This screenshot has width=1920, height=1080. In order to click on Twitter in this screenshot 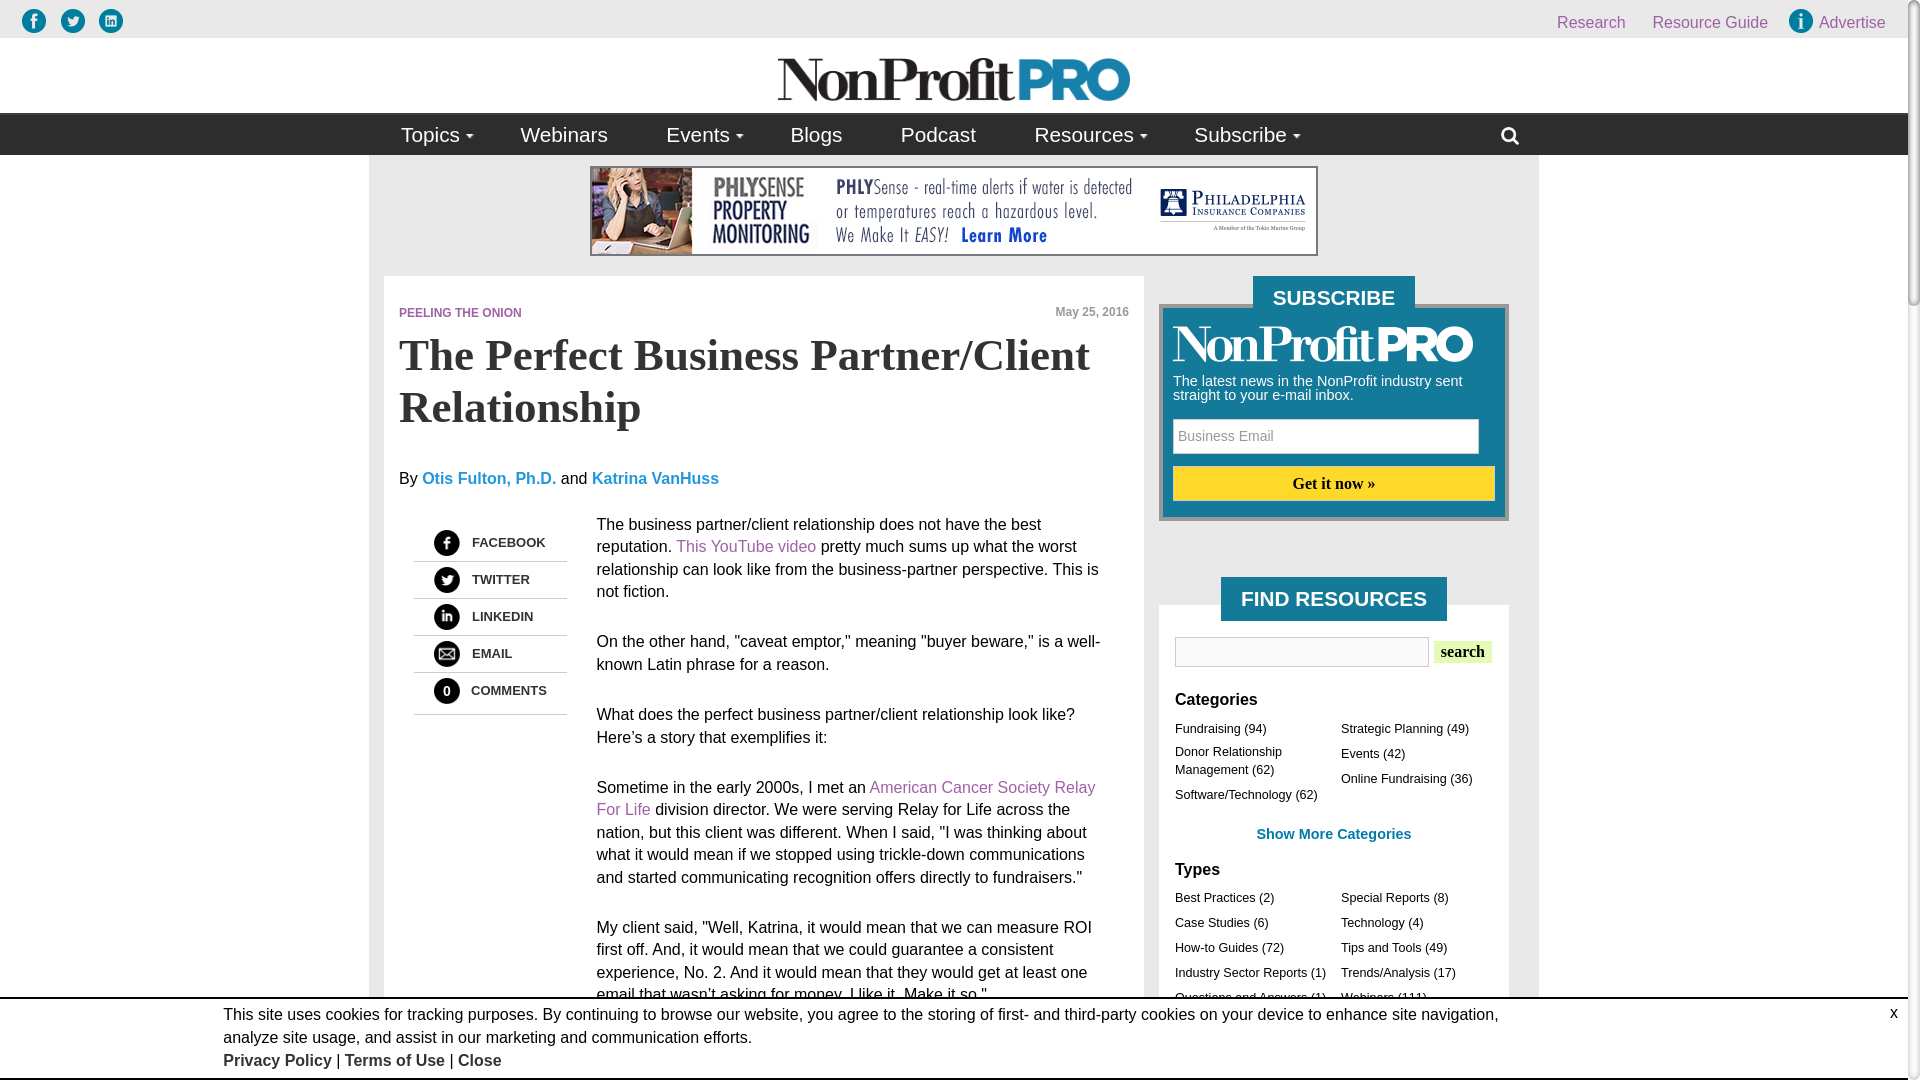, I will do `click(446, 580)`.